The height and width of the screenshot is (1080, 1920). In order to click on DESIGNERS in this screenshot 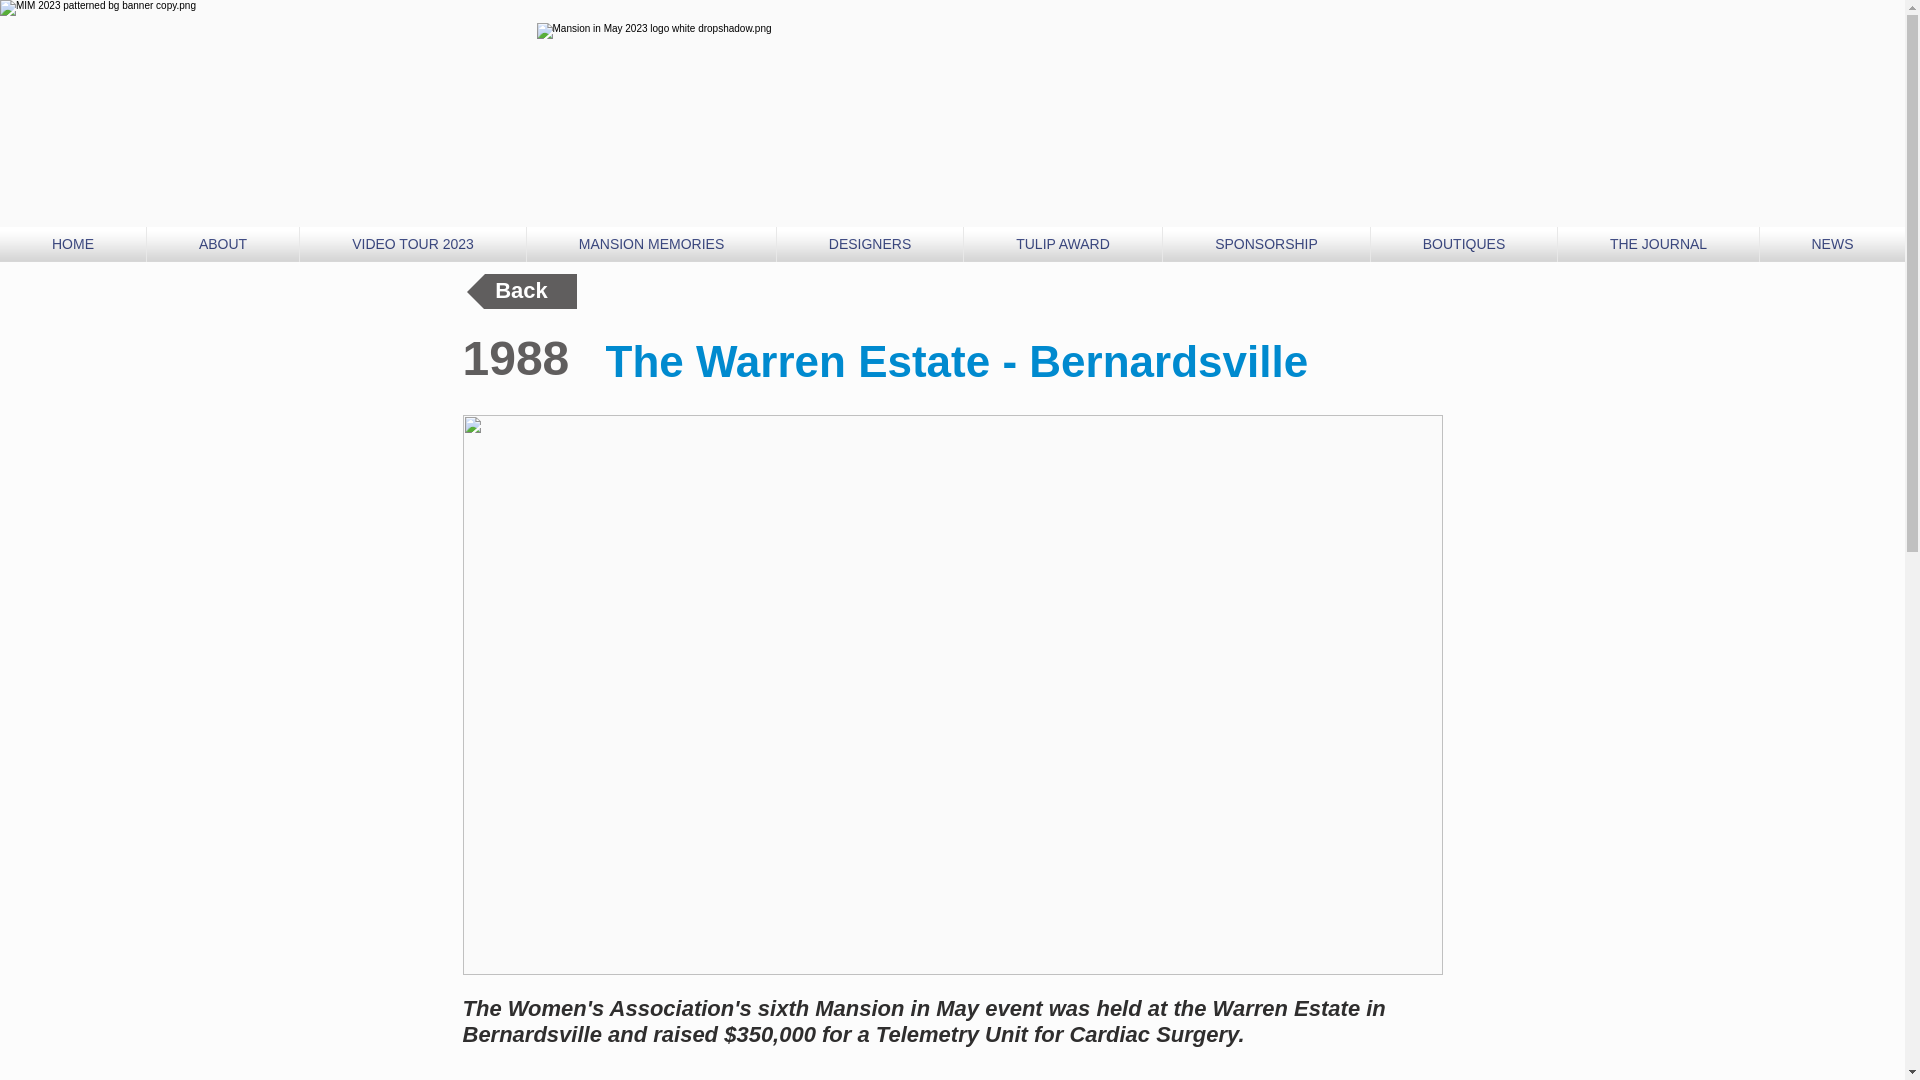, I will do `click(870, 244)`.